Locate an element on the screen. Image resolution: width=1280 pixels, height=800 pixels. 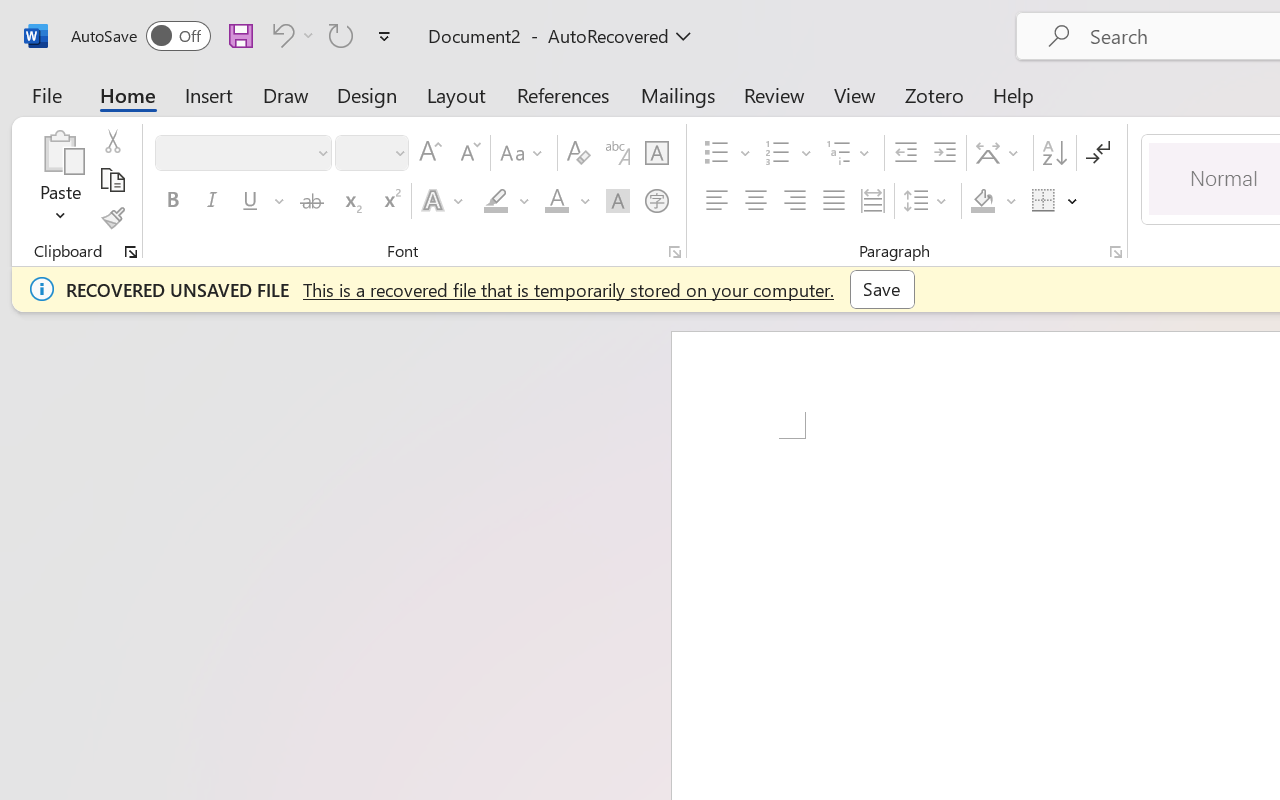
Line and Paragraph Spacing is located at coordinates (928, 201).